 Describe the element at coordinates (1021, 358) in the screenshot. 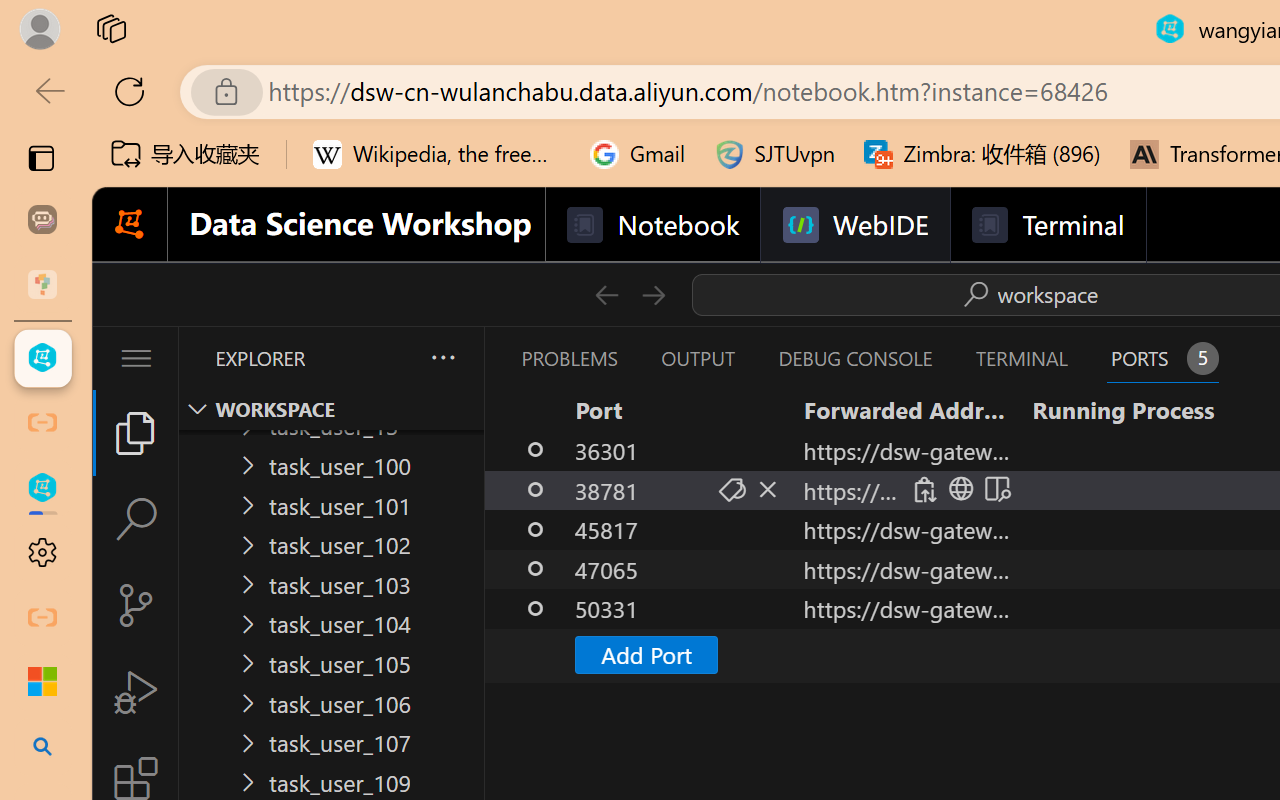

I see `Terminal (Ctrl+`)` at that location.